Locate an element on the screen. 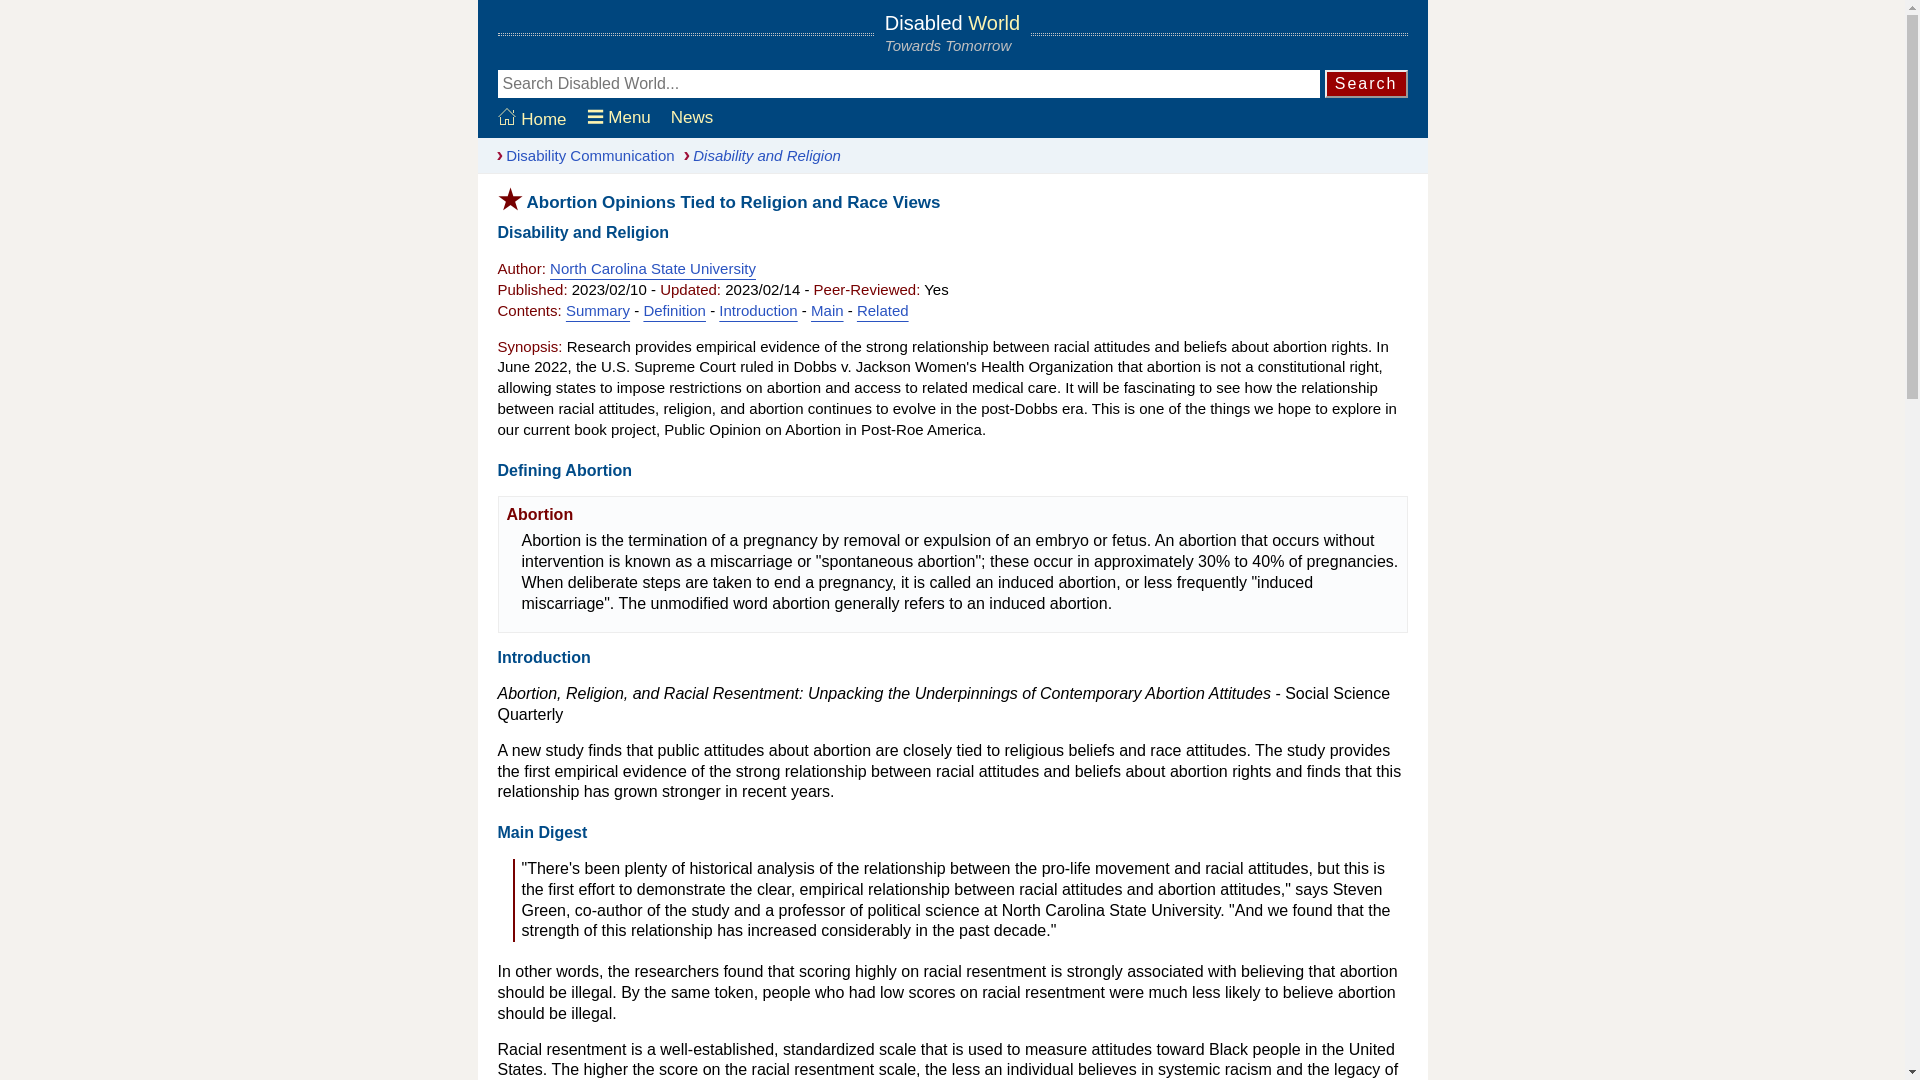 This screenshot has height=1080, width=1920. North Carolina State University is located at coordinates (652, 268).